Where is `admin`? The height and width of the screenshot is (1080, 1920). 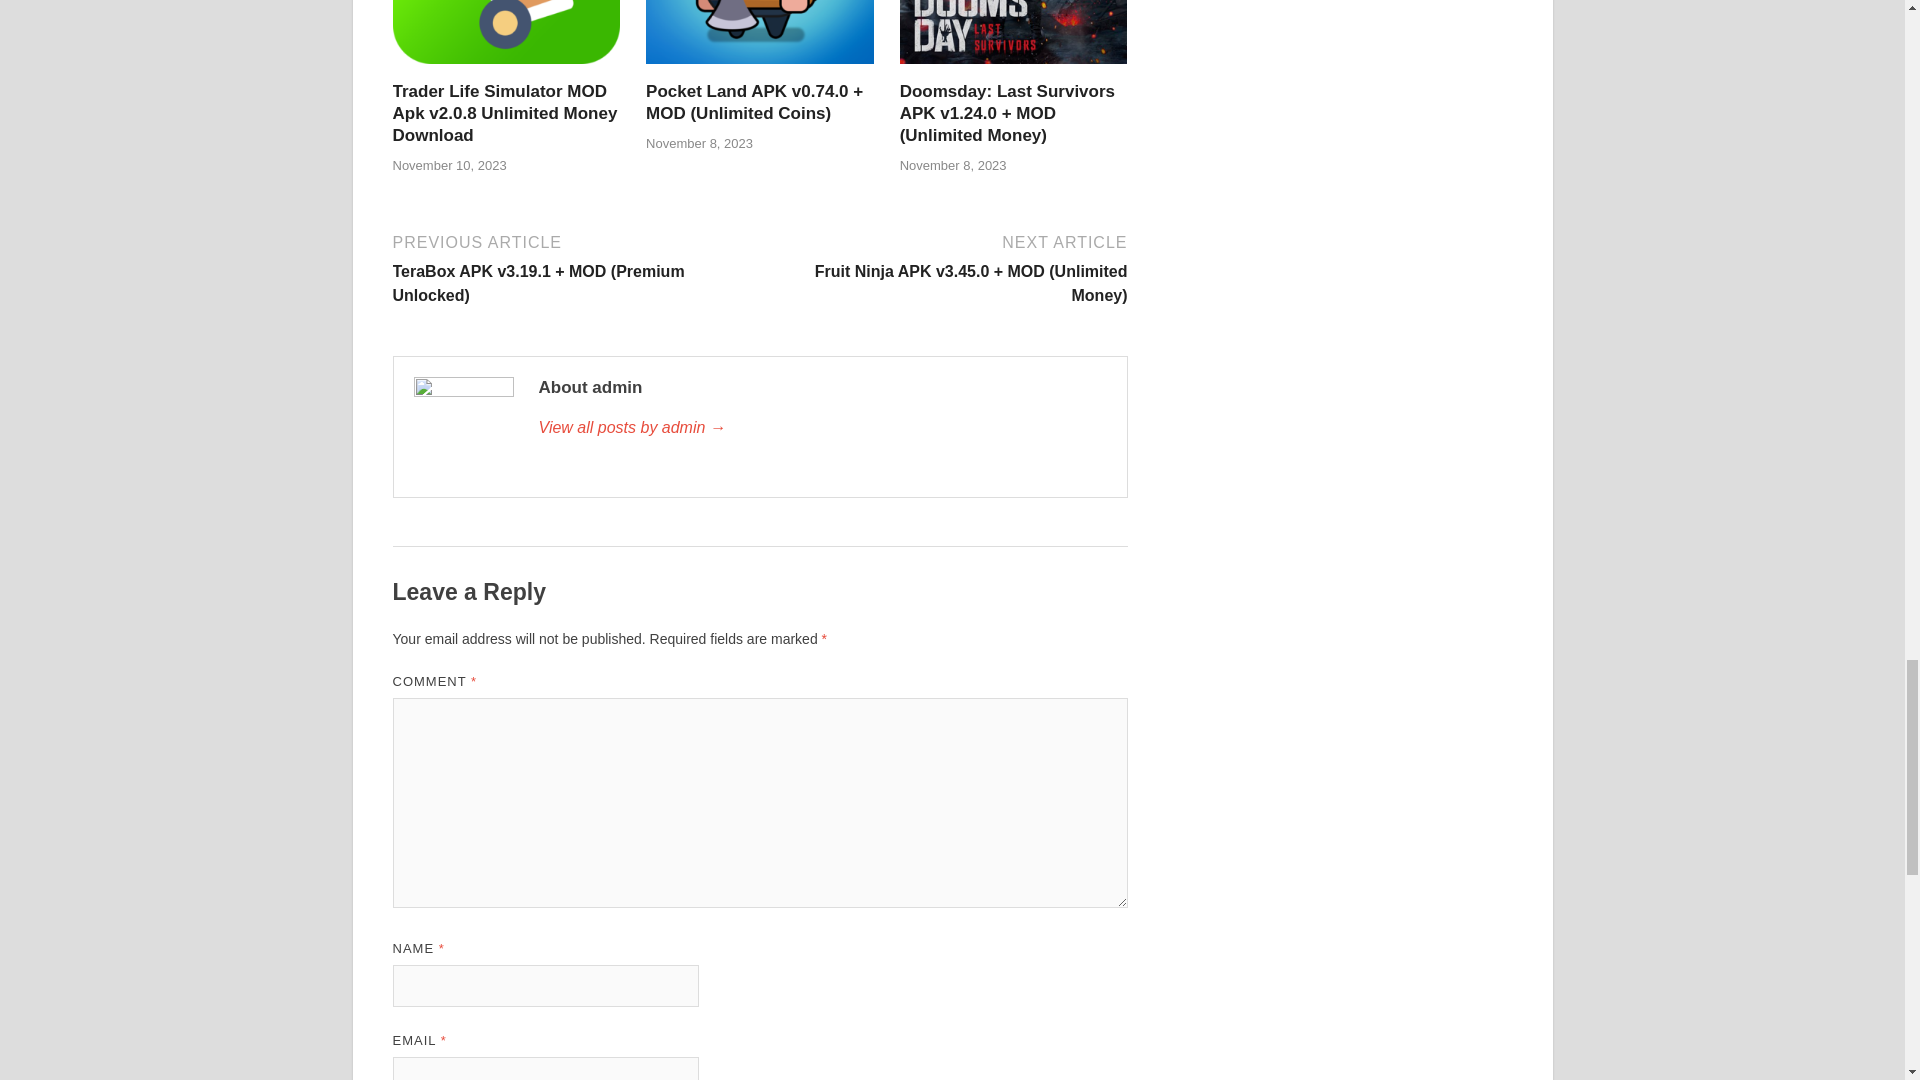 admin is located at coordinates (821, 427).